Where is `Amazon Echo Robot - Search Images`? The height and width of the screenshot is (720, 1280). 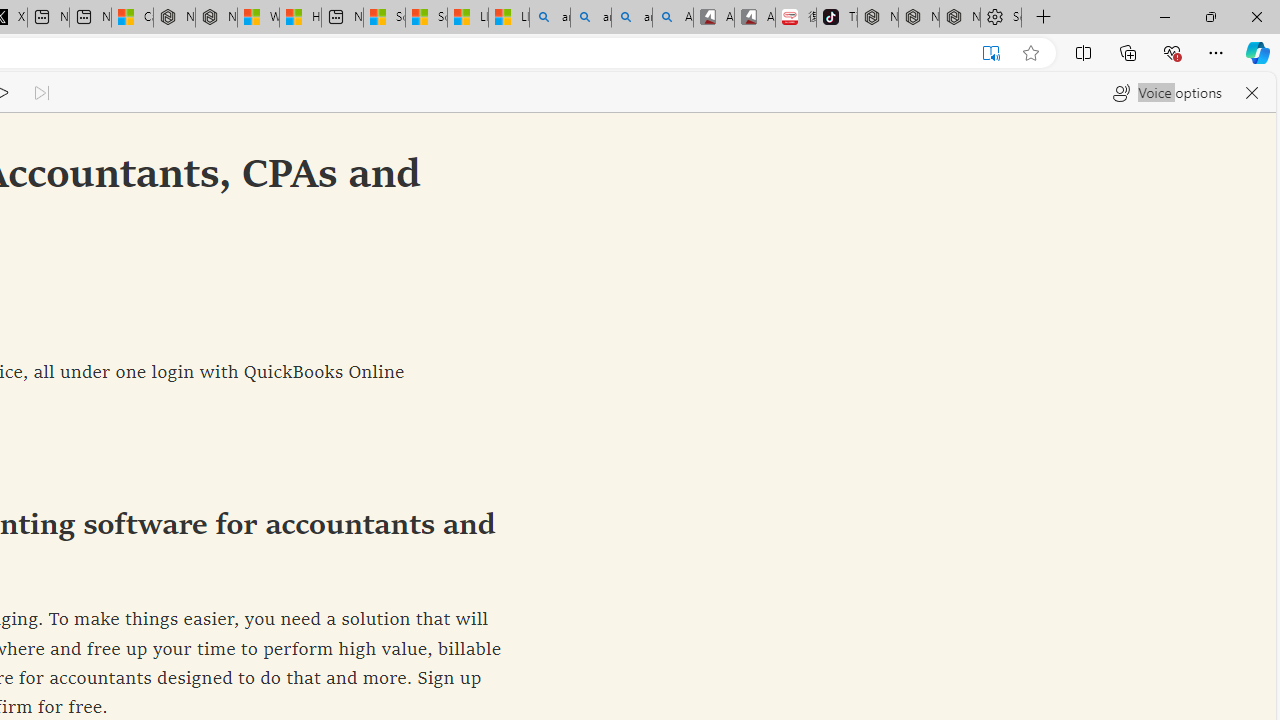 Amazon Echo Robot - Search Images is located at coordinates (672, 18).